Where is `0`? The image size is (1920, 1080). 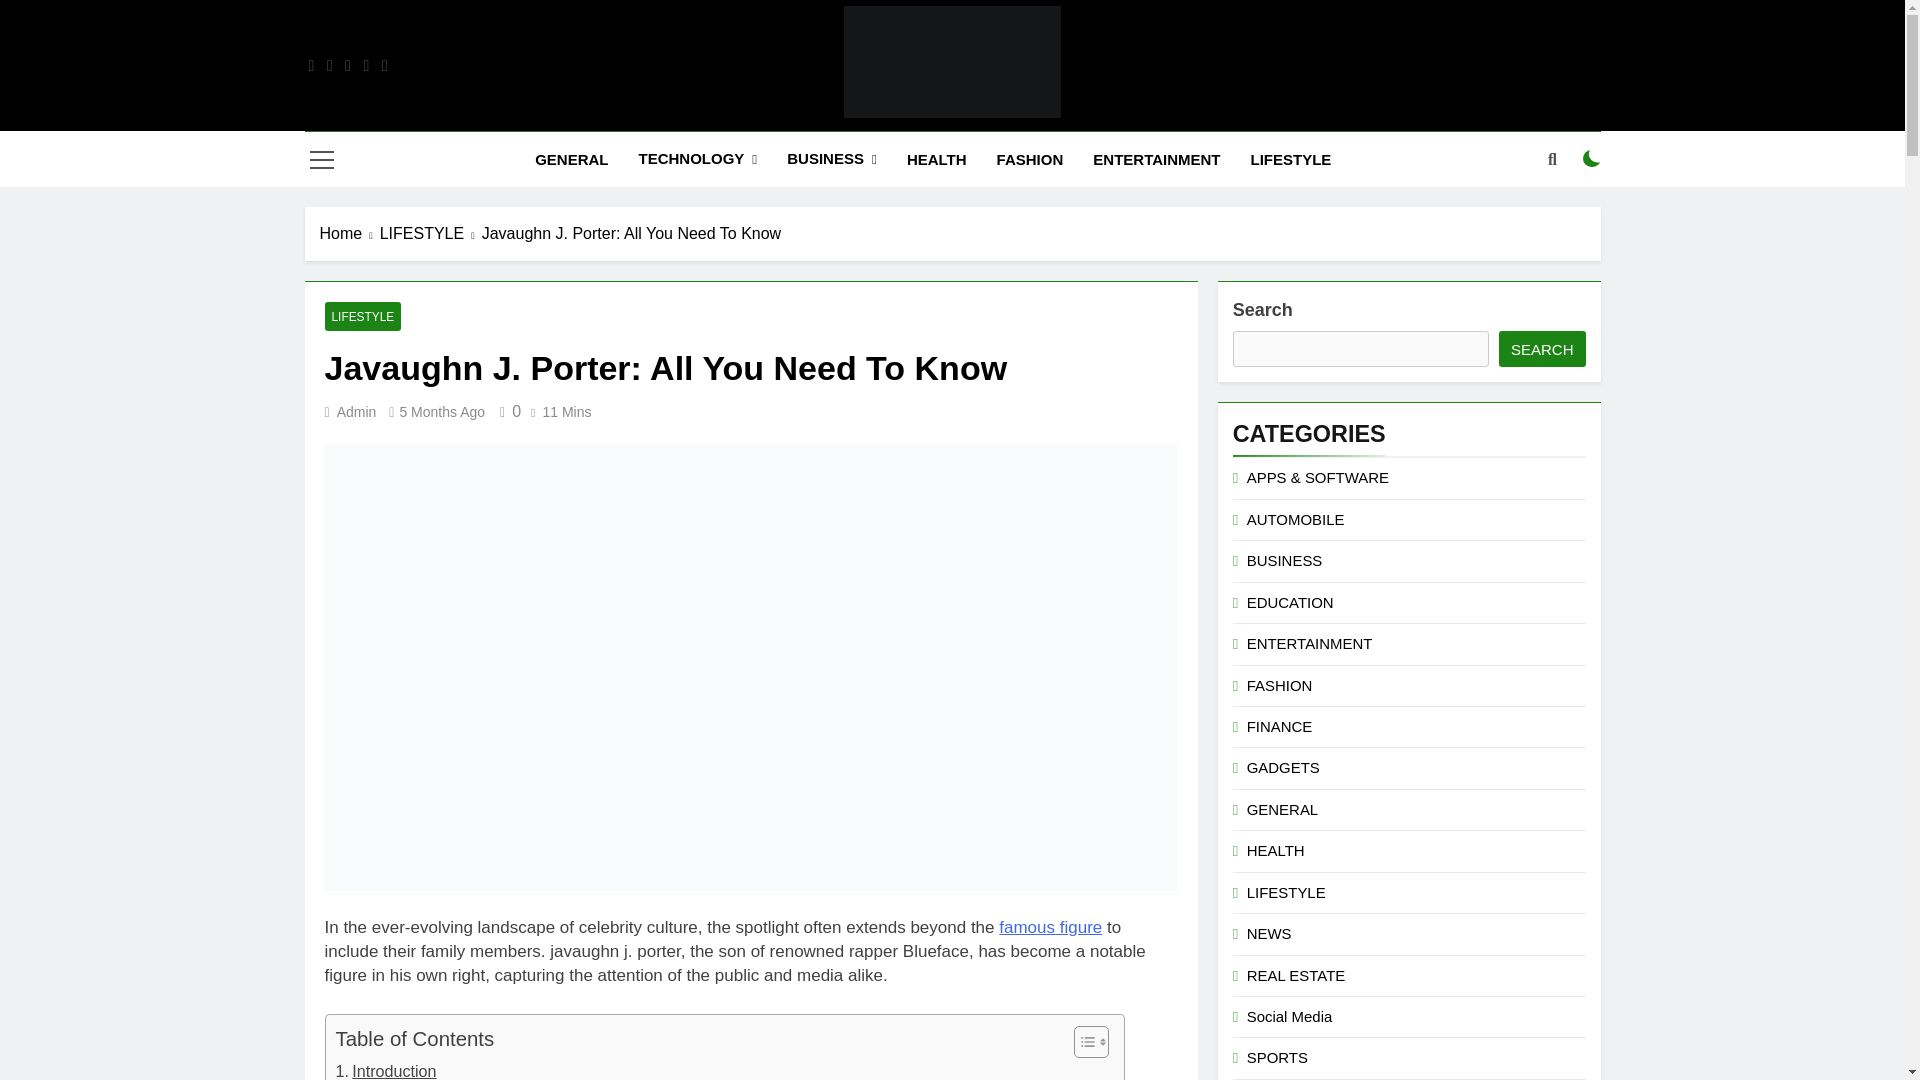 0 is located at coordinates (506, 411).